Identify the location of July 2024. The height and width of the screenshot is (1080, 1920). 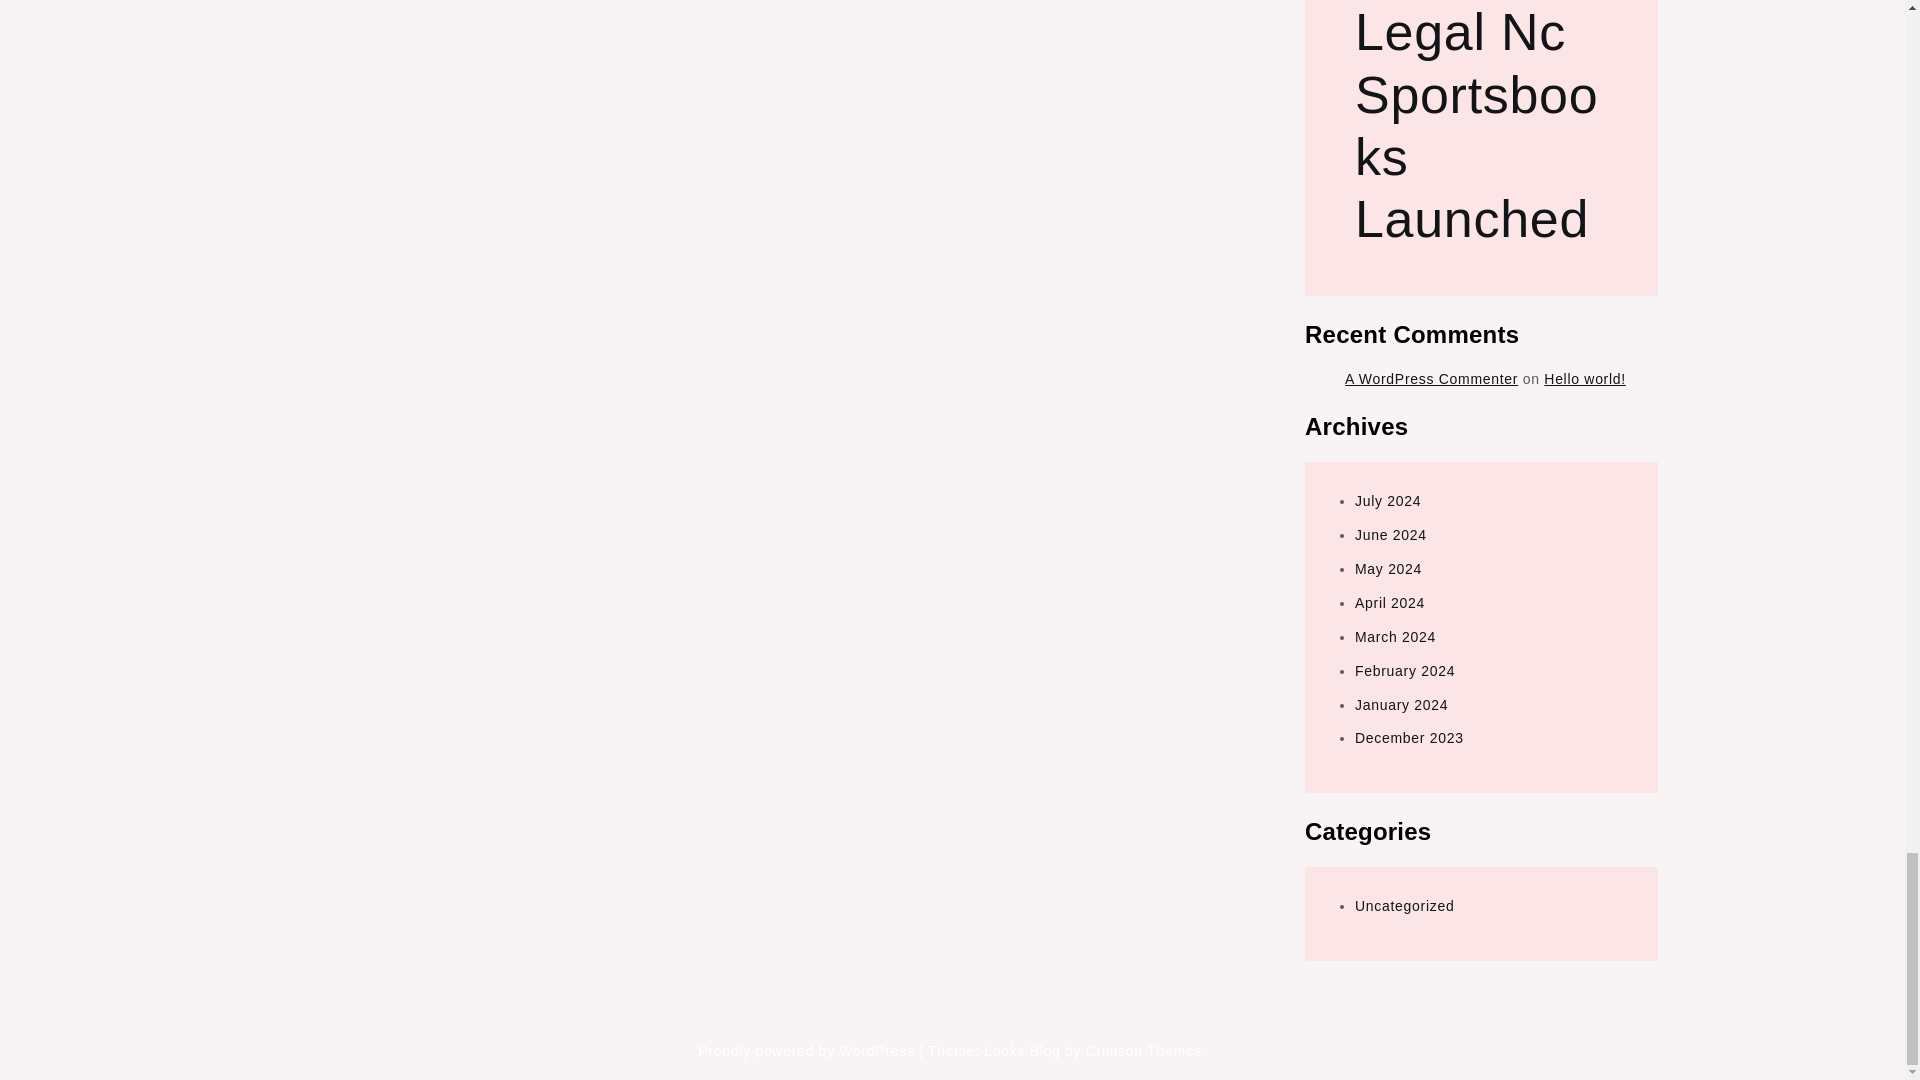
(1388, 500).